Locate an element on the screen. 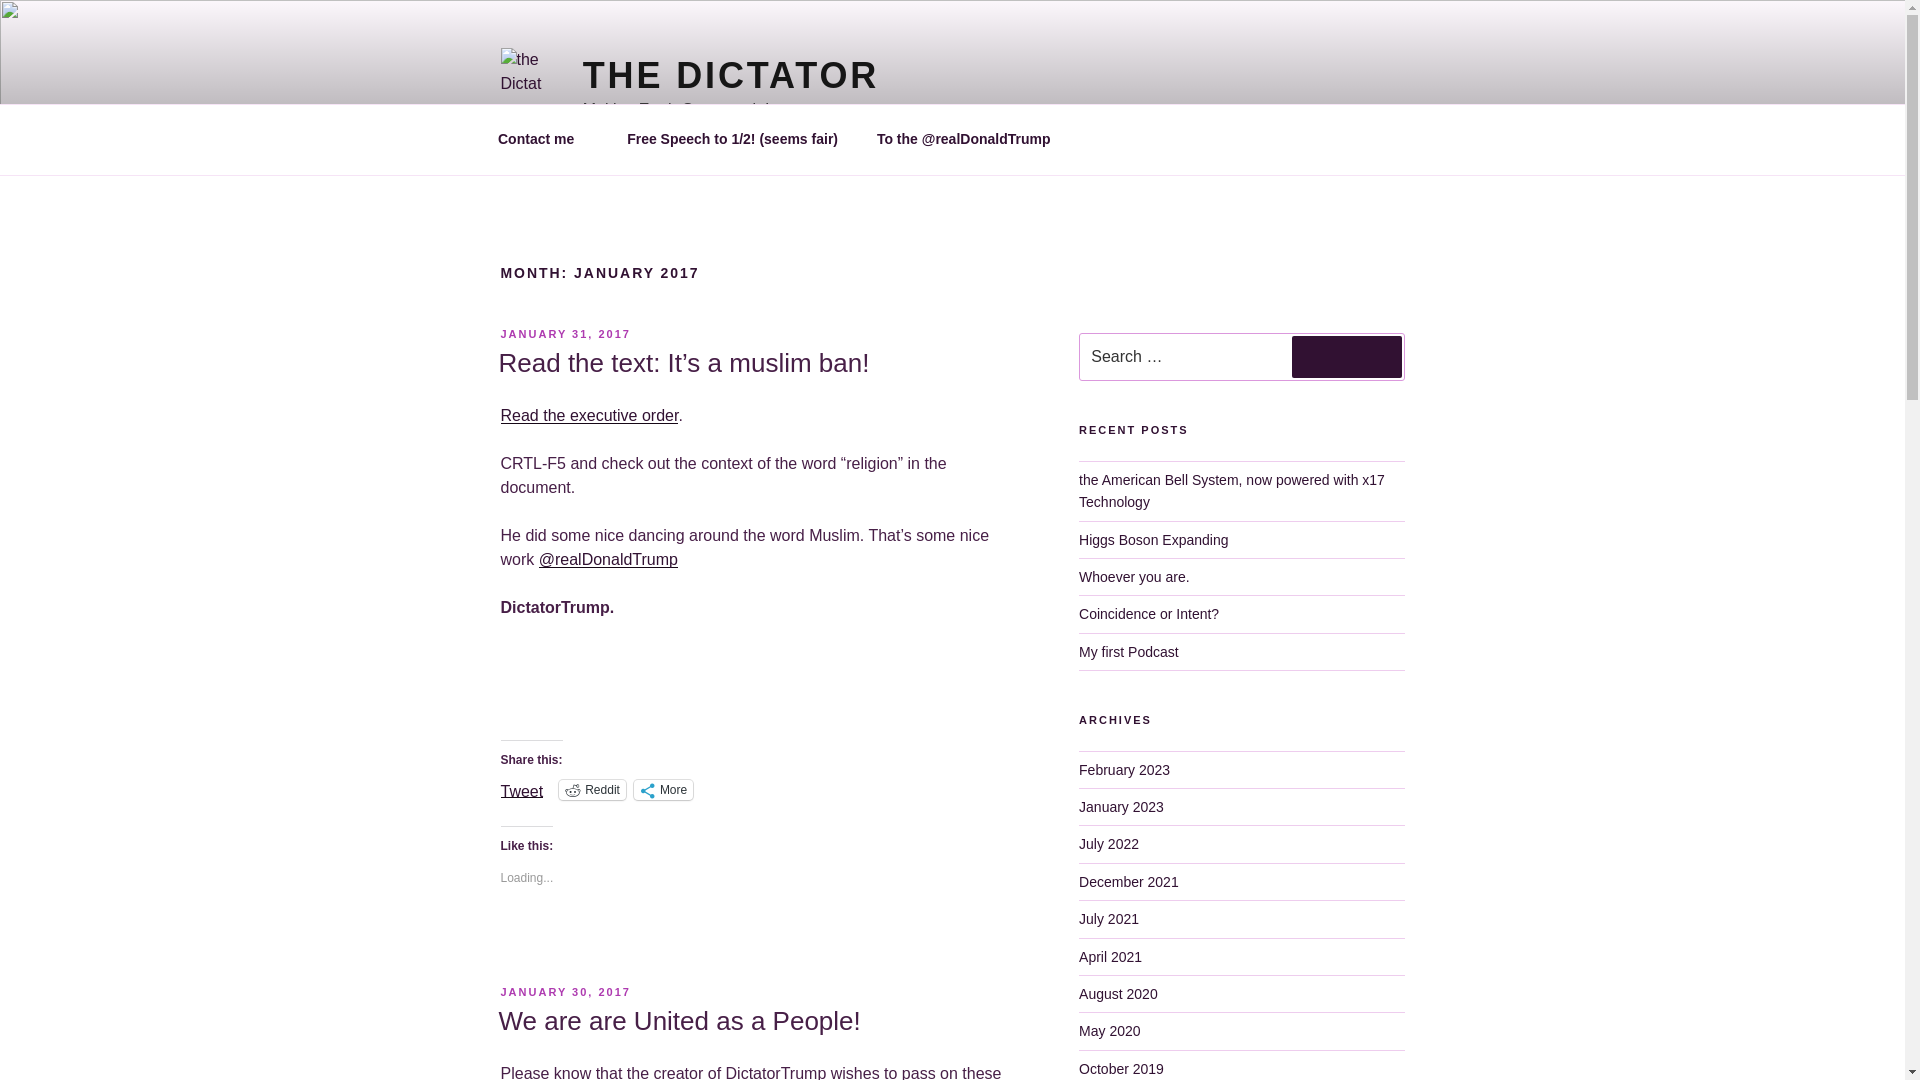 The width and height of the screenshot is (1920, 1080). JANUARY 30, 2017 is located at coordinates (564, 992).